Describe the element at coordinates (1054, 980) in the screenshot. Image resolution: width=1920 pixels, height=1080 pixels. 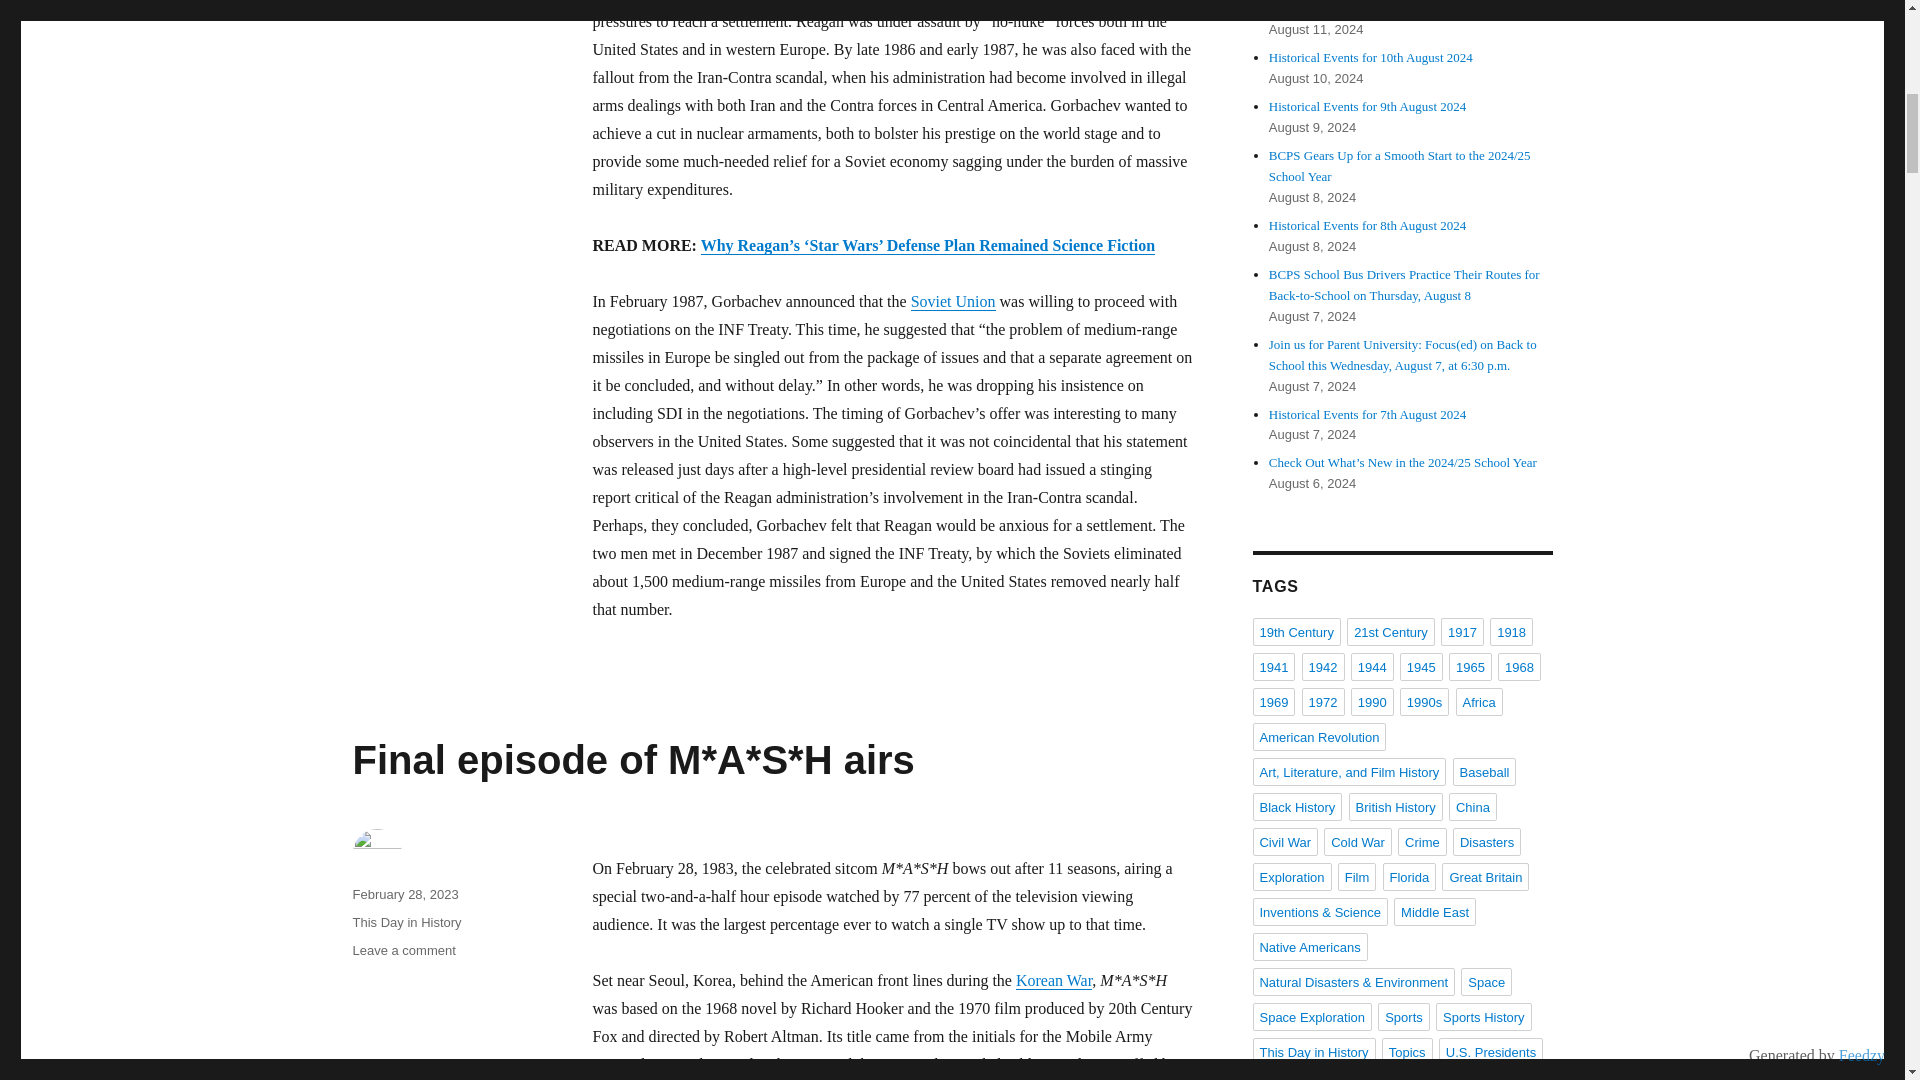
I see `Korean War` at that location.